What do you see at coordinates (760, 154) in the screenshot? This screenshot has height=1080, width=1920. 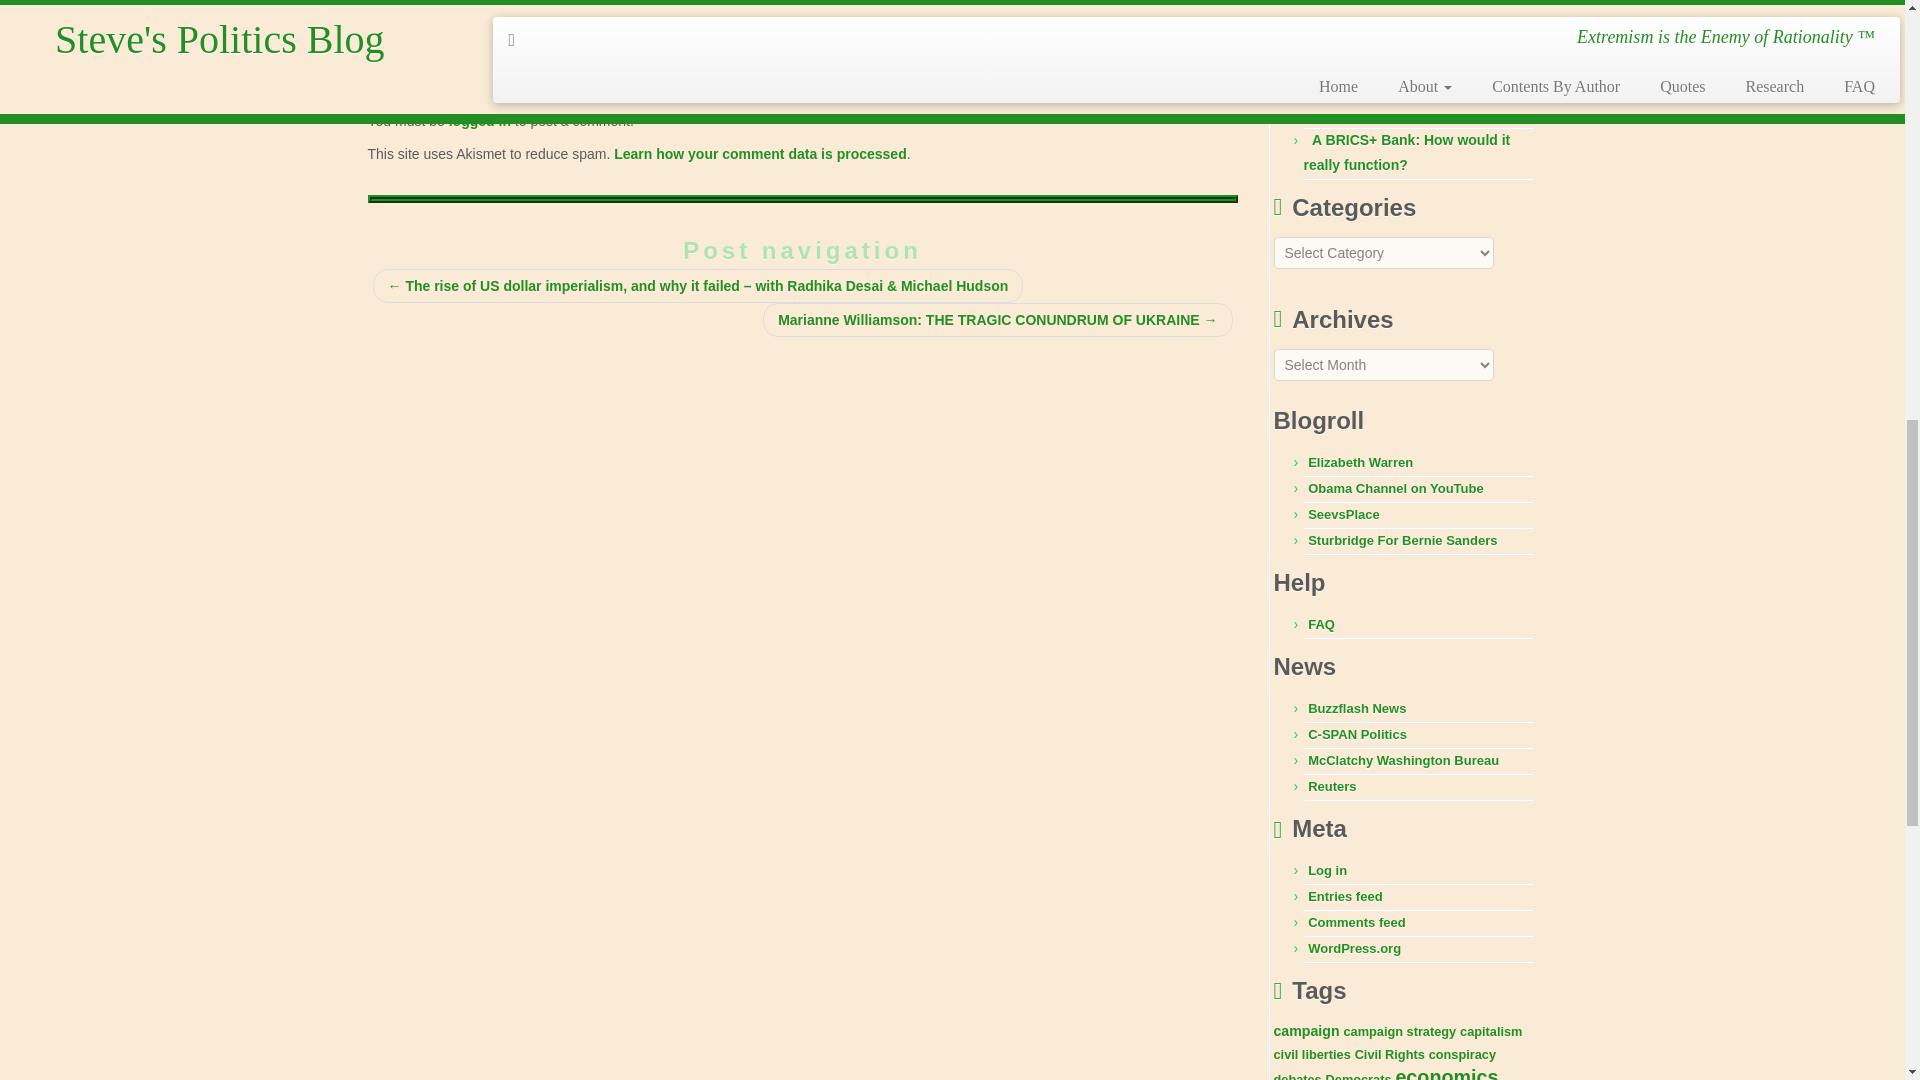 I see `Learn how your comment data is processed` at bounding box center [760, 154].